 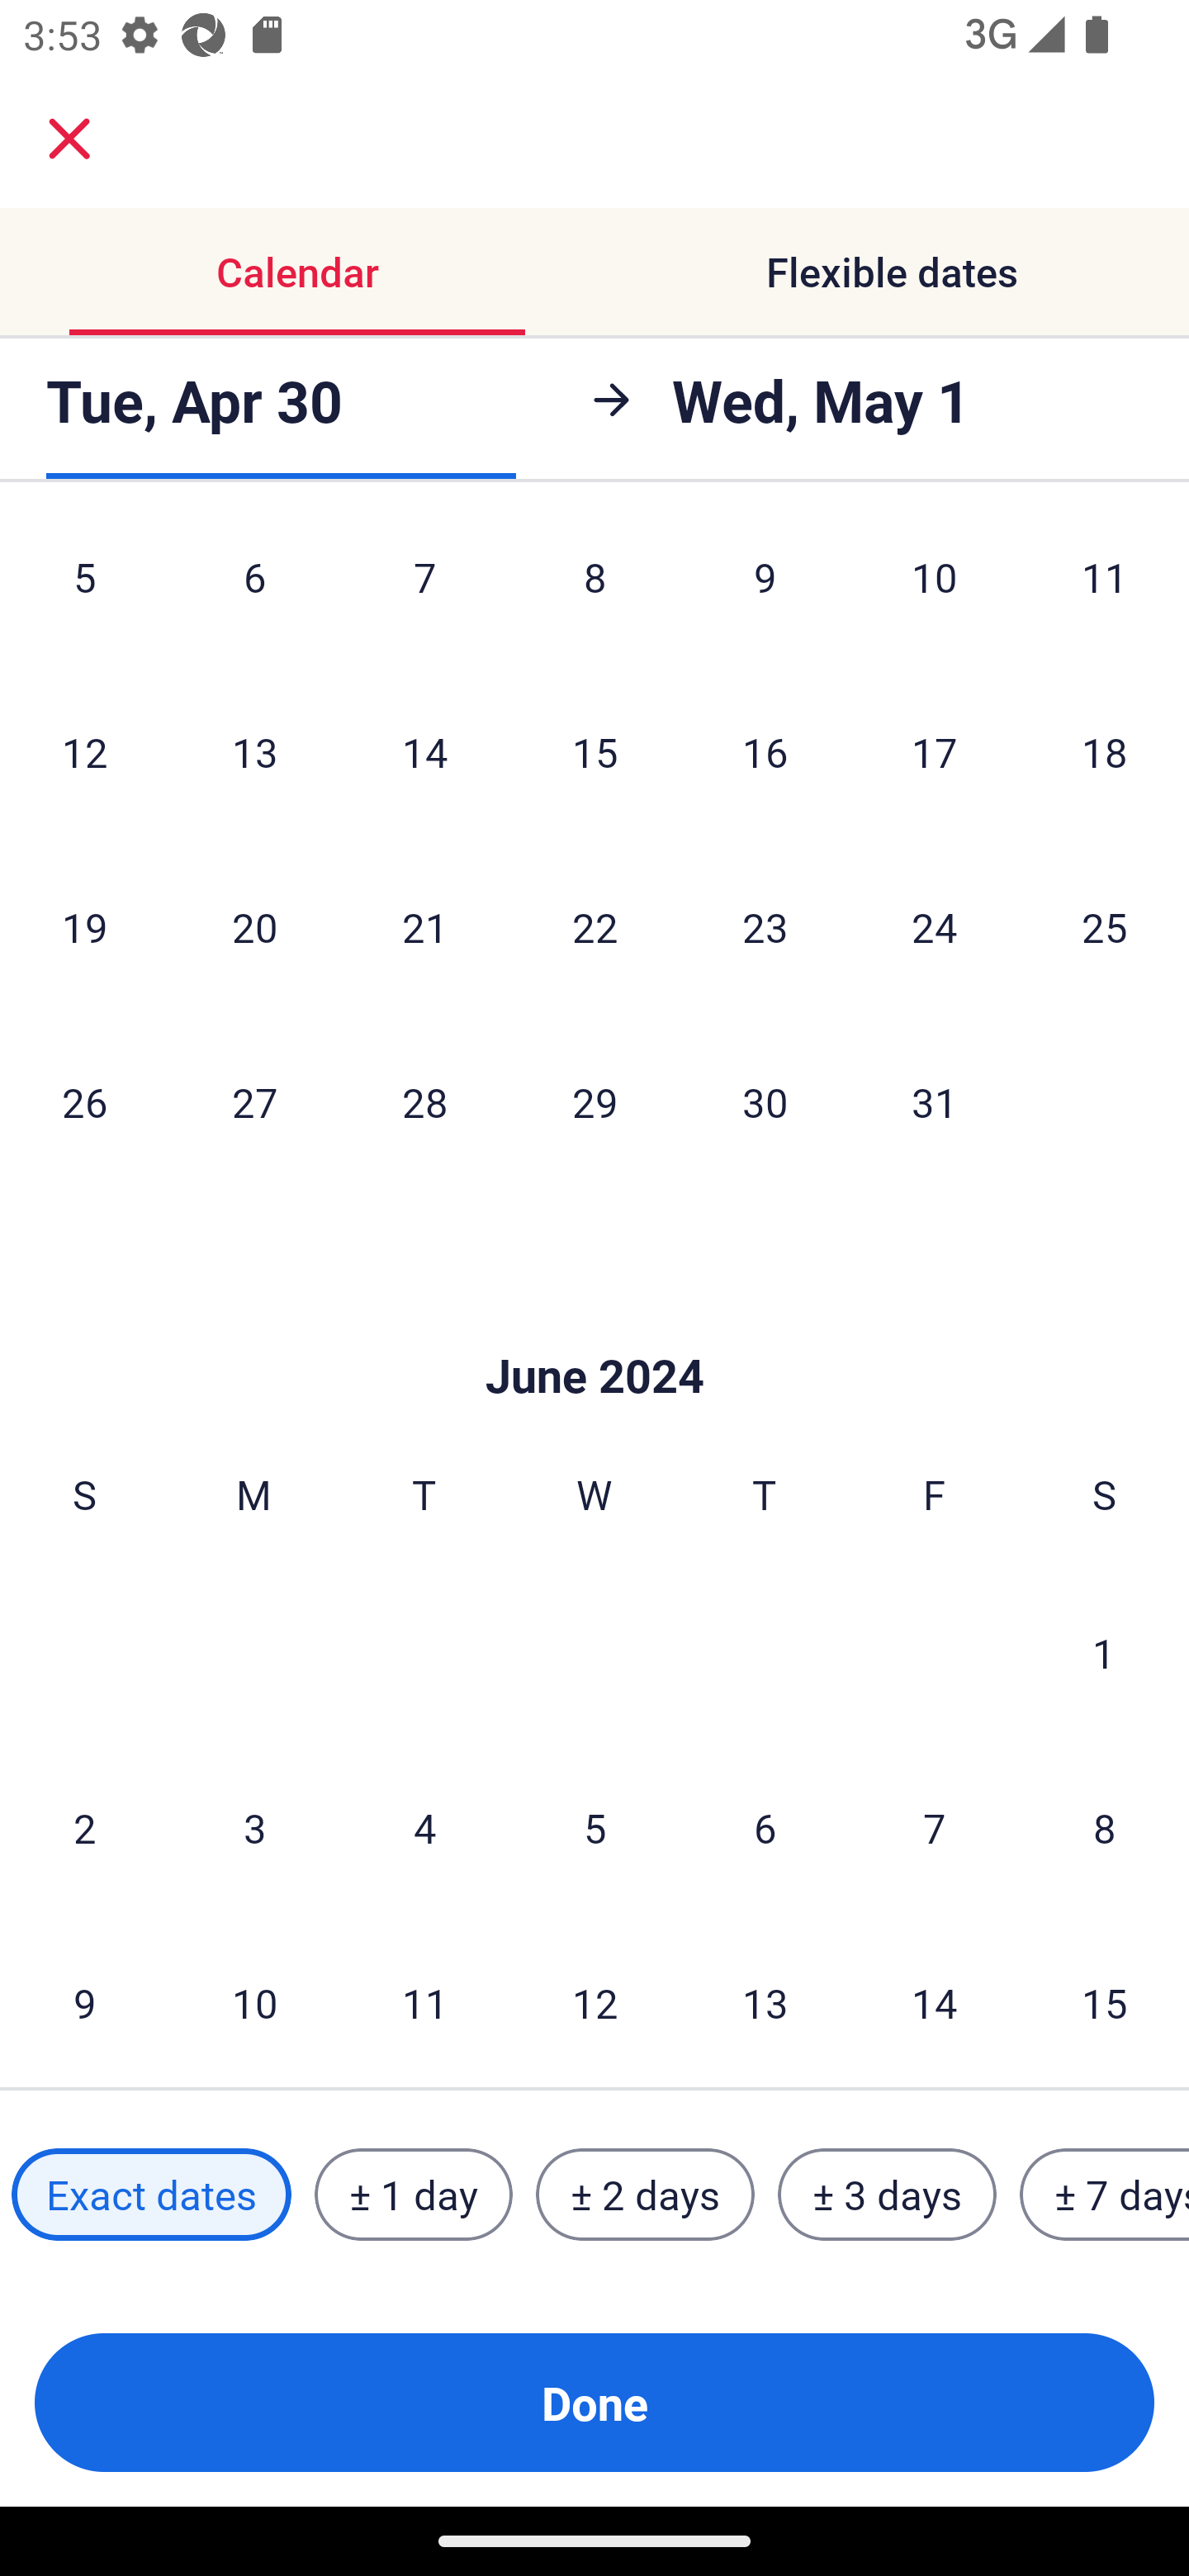 I want to click on 24 Friday, May 24, 2024, so click(x=935, y=927).